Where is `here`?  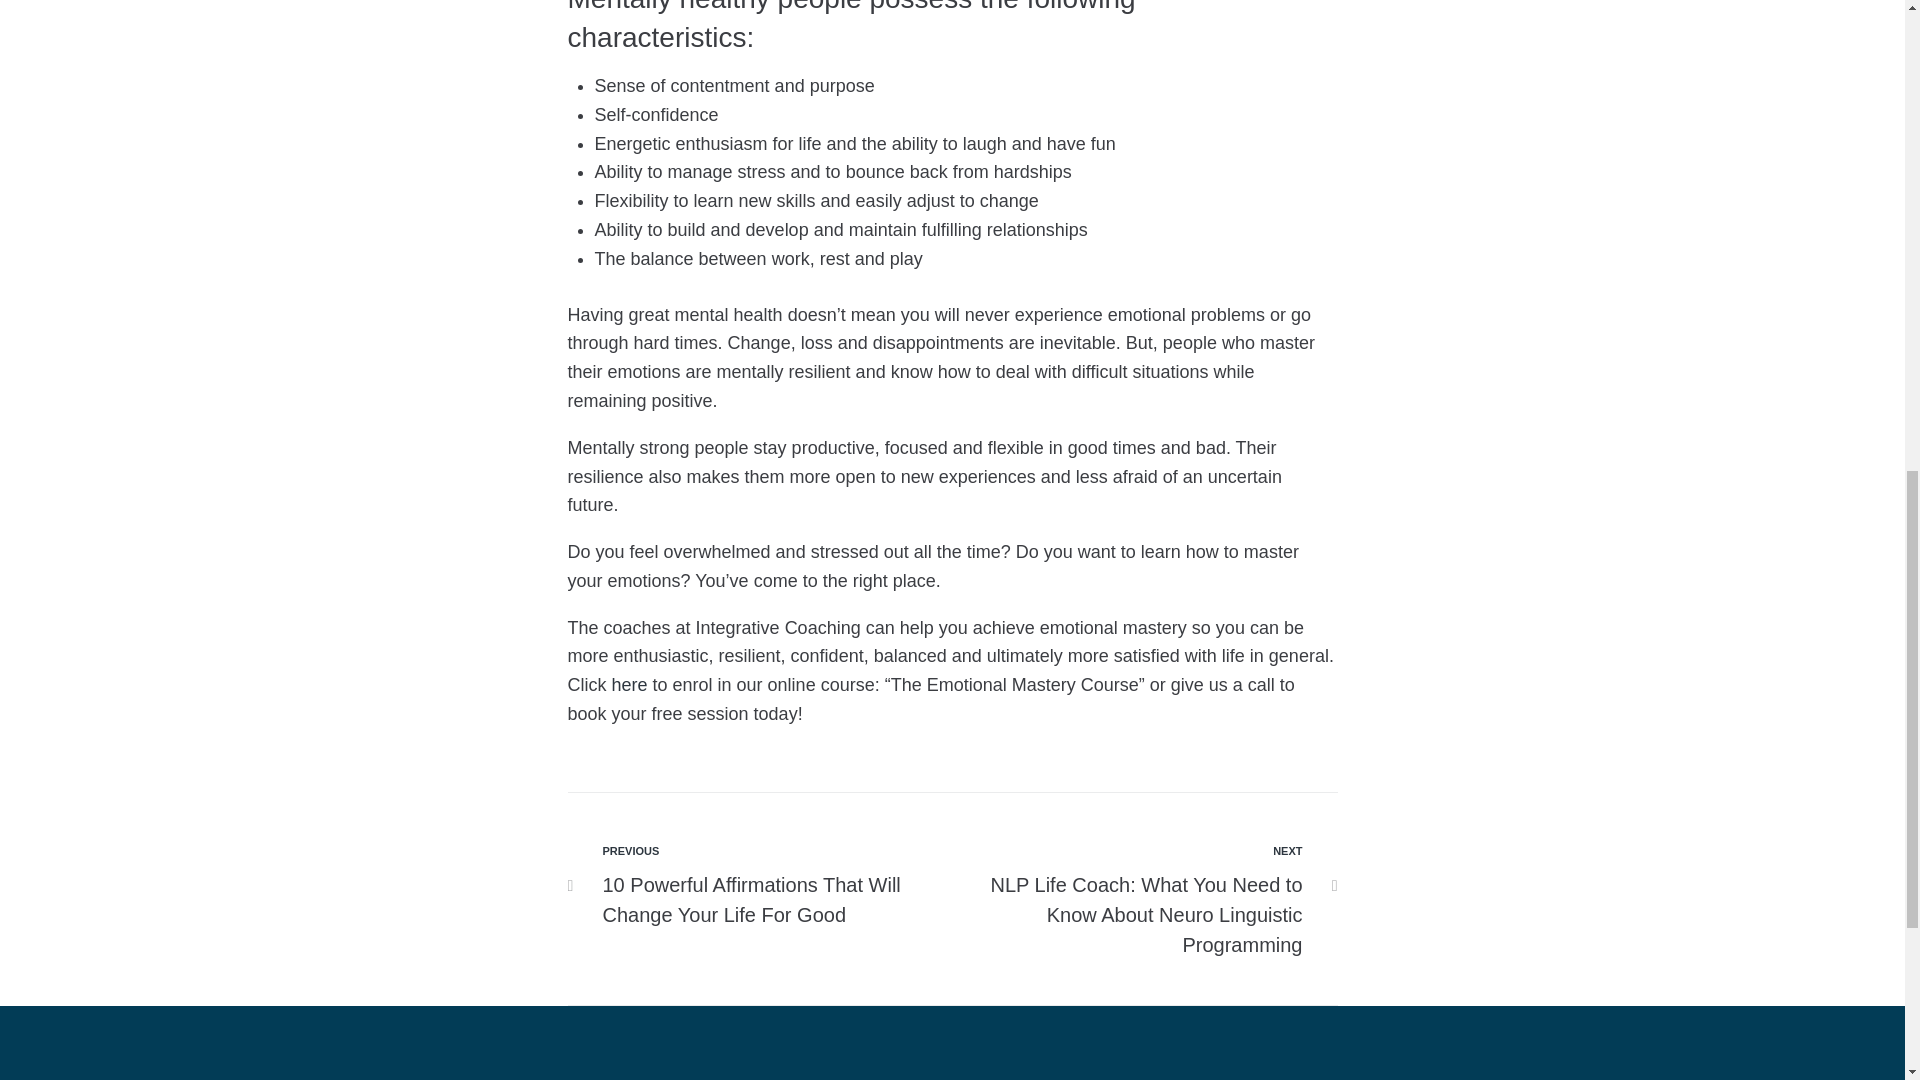 here is located at coordinates (630, 685).